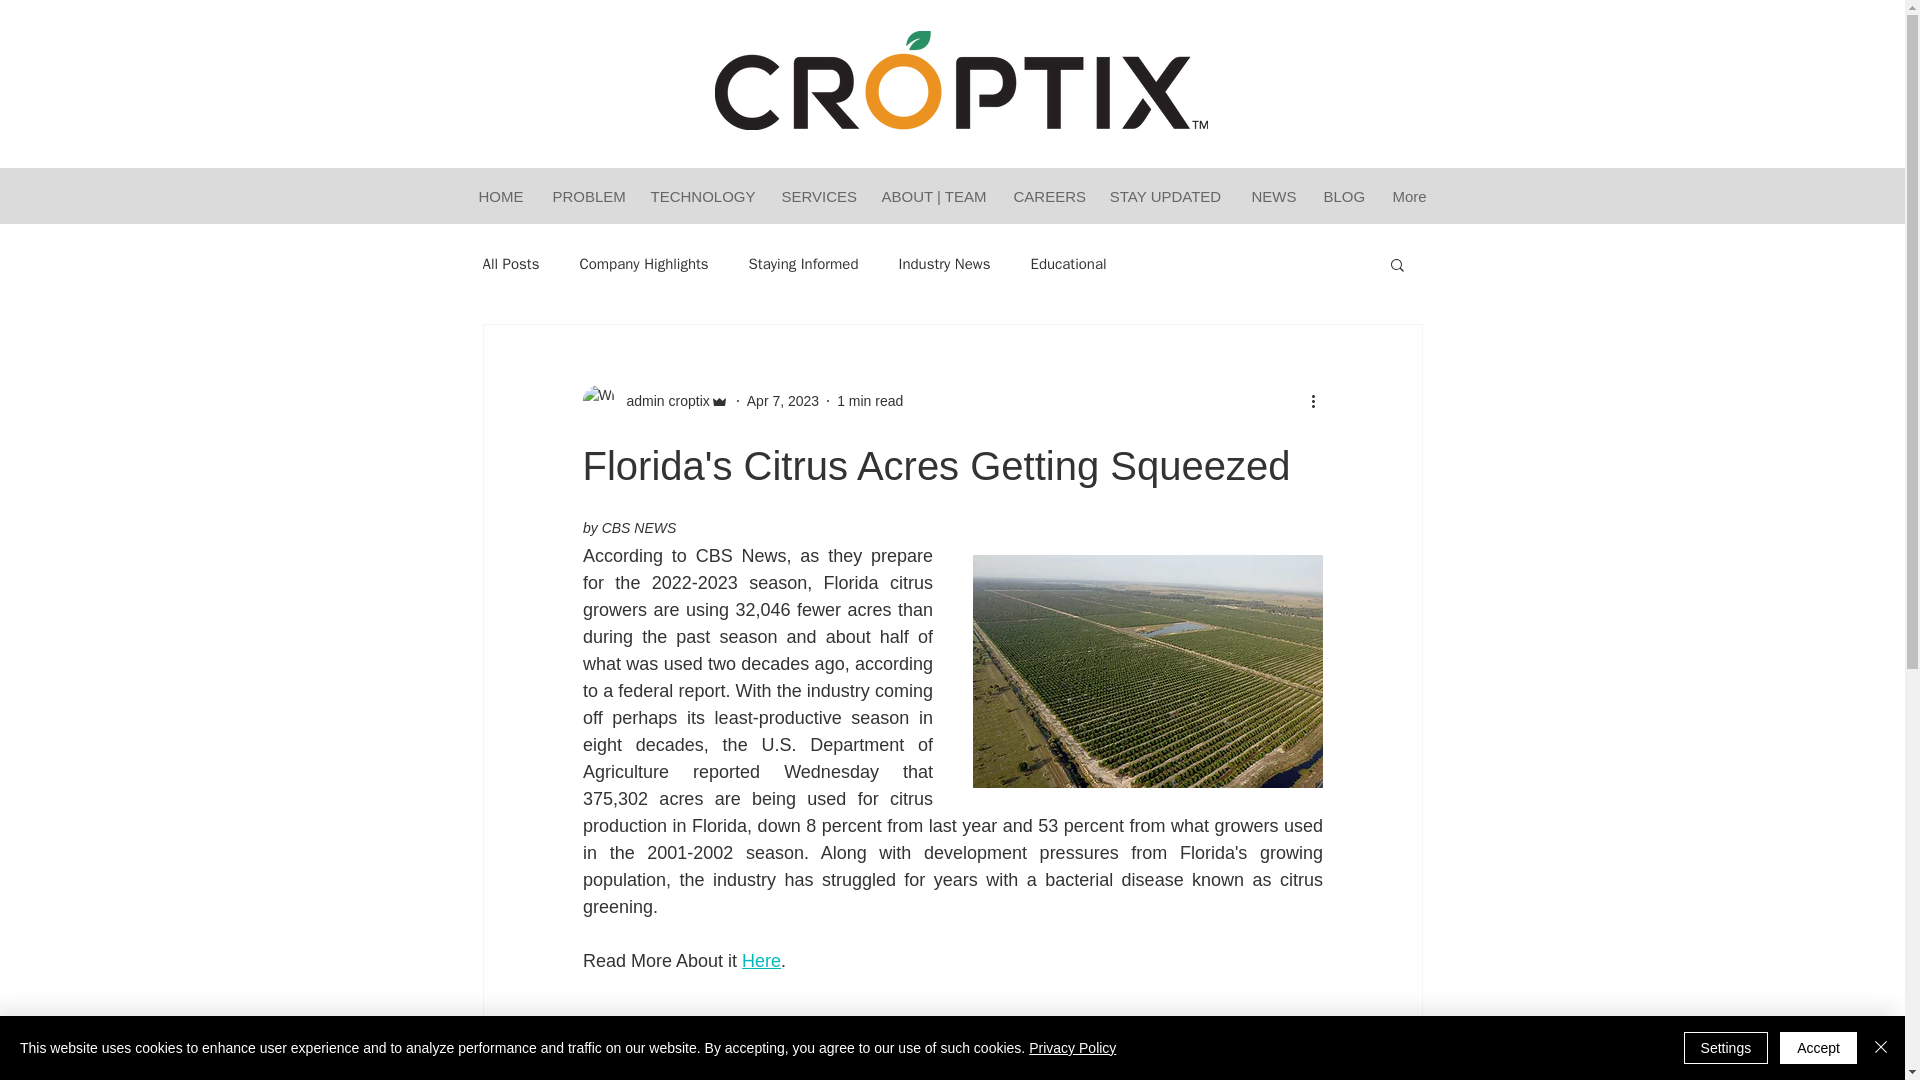 The image size is (1920, 1080). Describe the element at coordinates (661, 400) in the screenshot. I see `admin croptix` at that location.